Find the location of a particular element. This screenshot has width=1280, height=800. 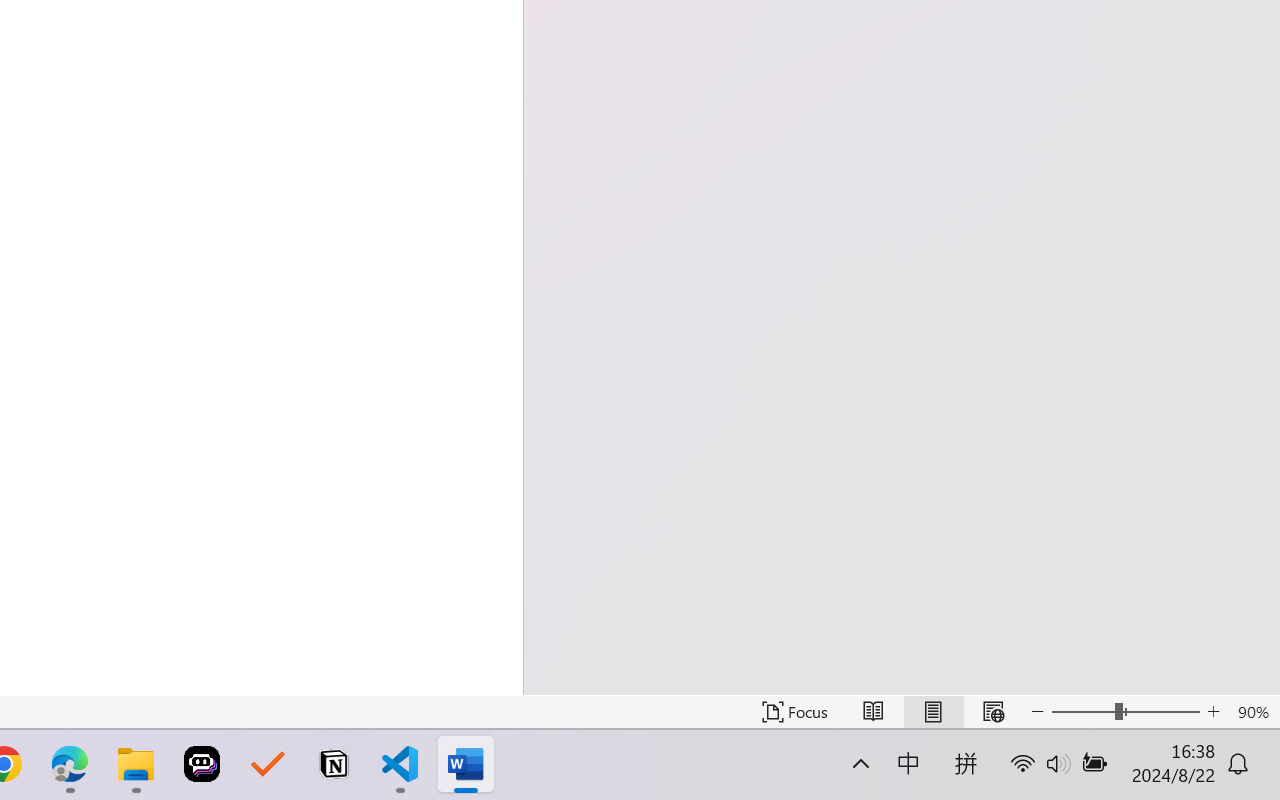

Zoom 90% is located at coordinates (1254, 712).